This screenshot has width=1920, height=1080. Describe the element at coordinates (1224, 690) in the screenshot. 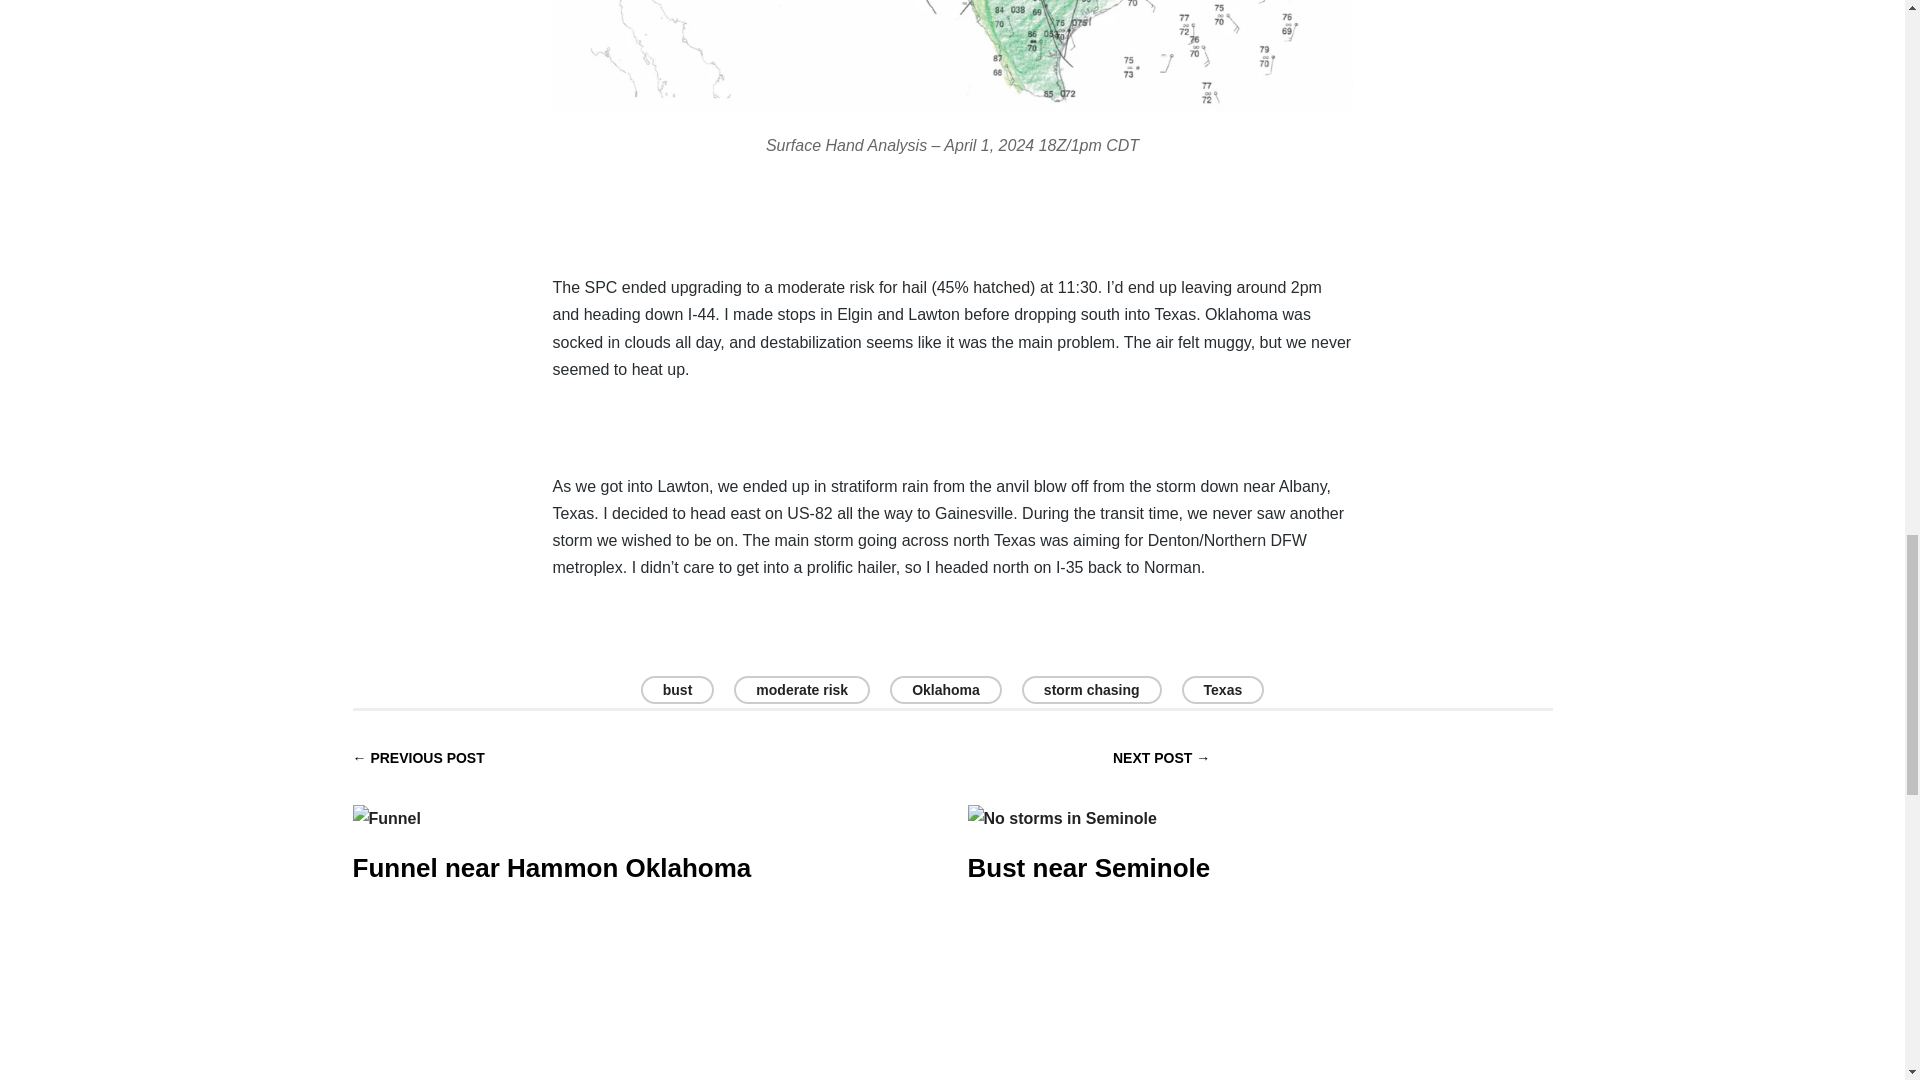

I see `Texas` at that location.